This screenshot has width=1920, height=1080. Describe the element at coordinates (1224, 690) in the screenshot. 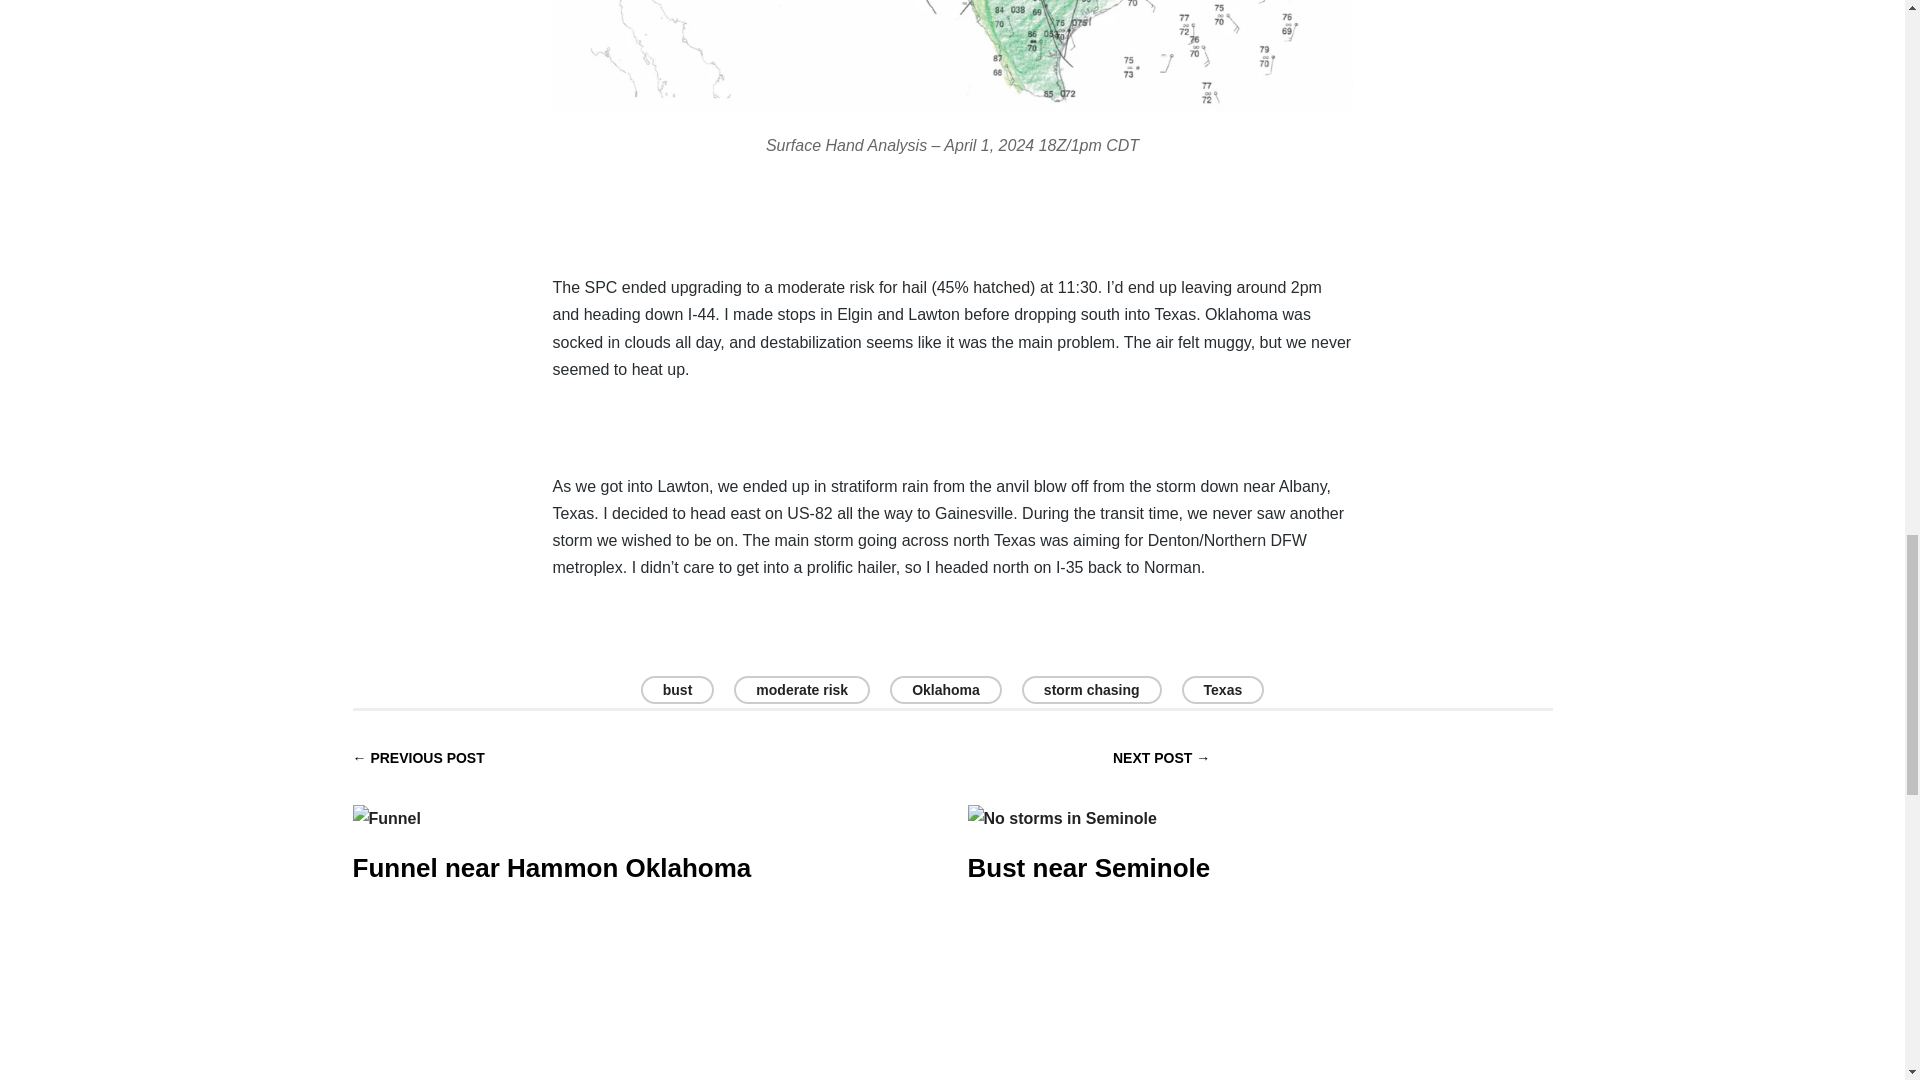

I see `Texas` at that location.